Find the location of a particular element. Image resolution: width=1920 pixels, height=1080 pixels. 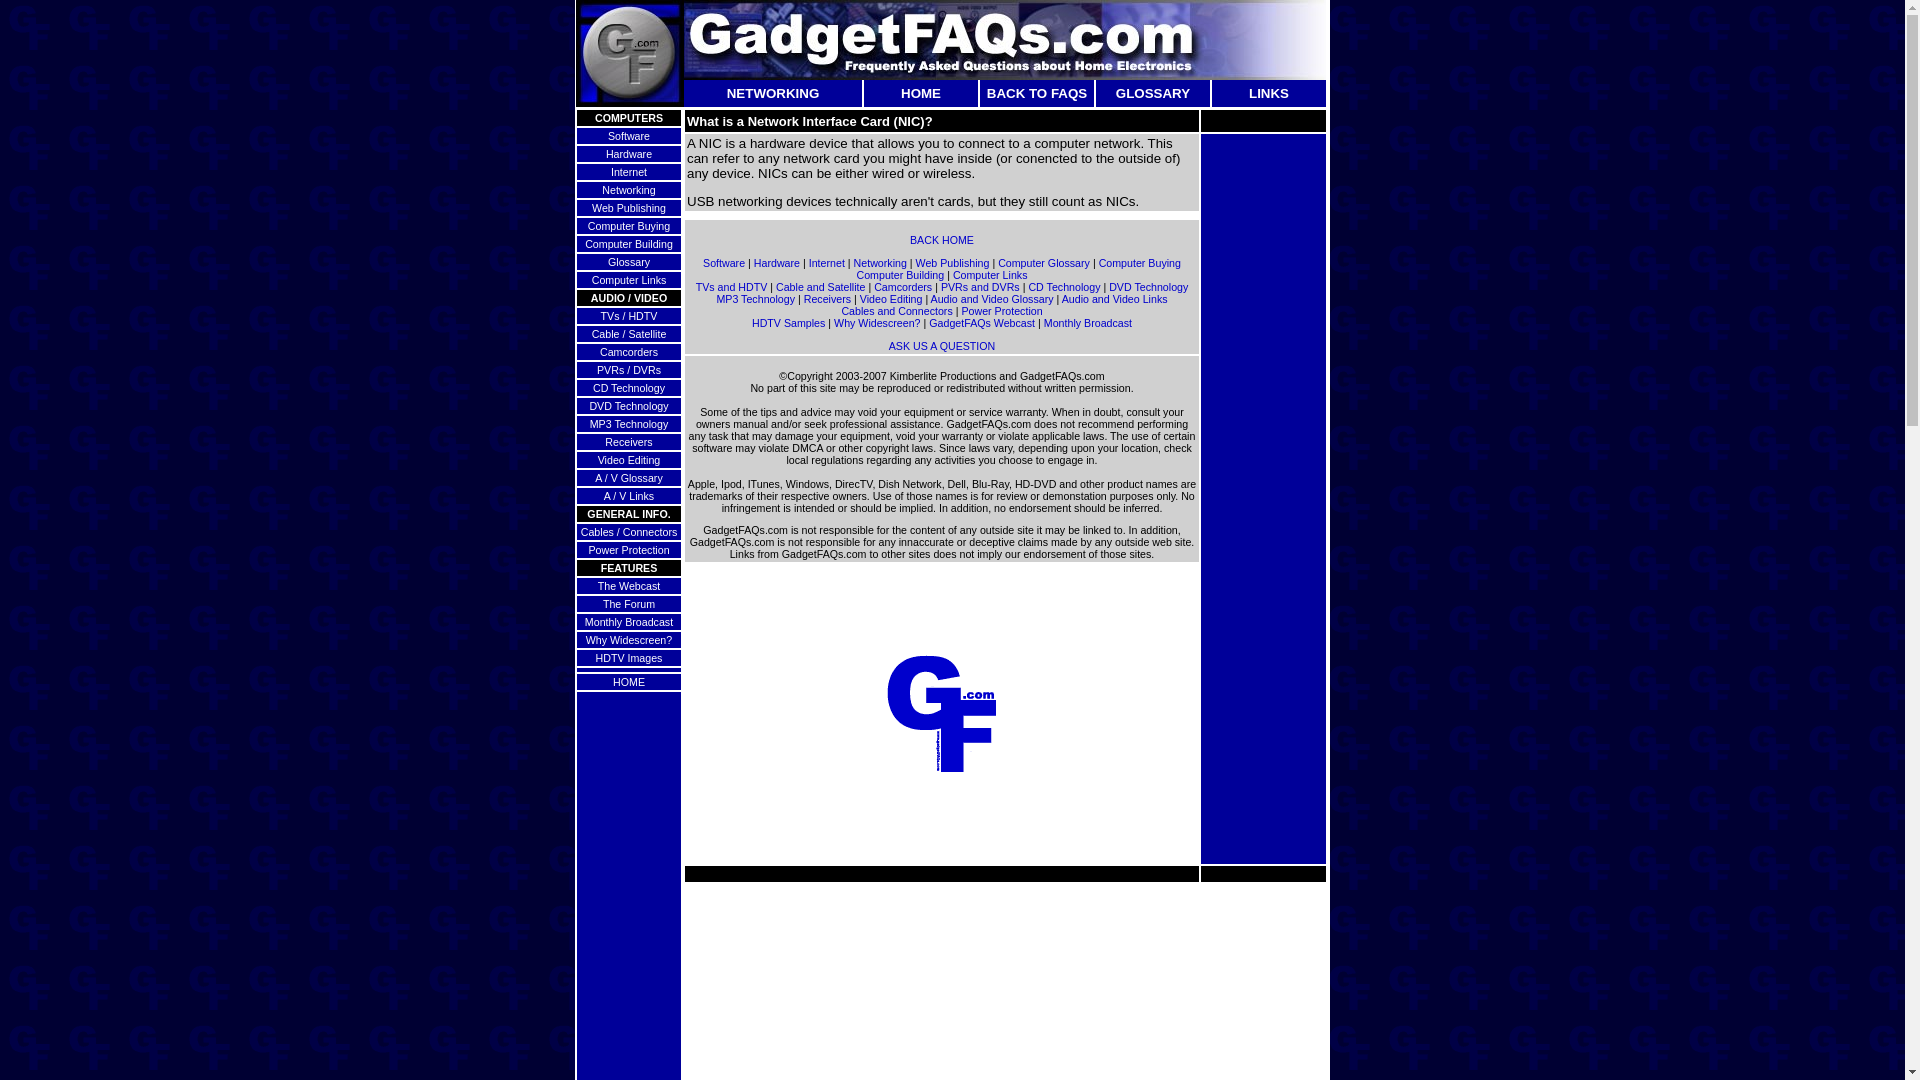

Receivers is located at coordinates (628, 442).